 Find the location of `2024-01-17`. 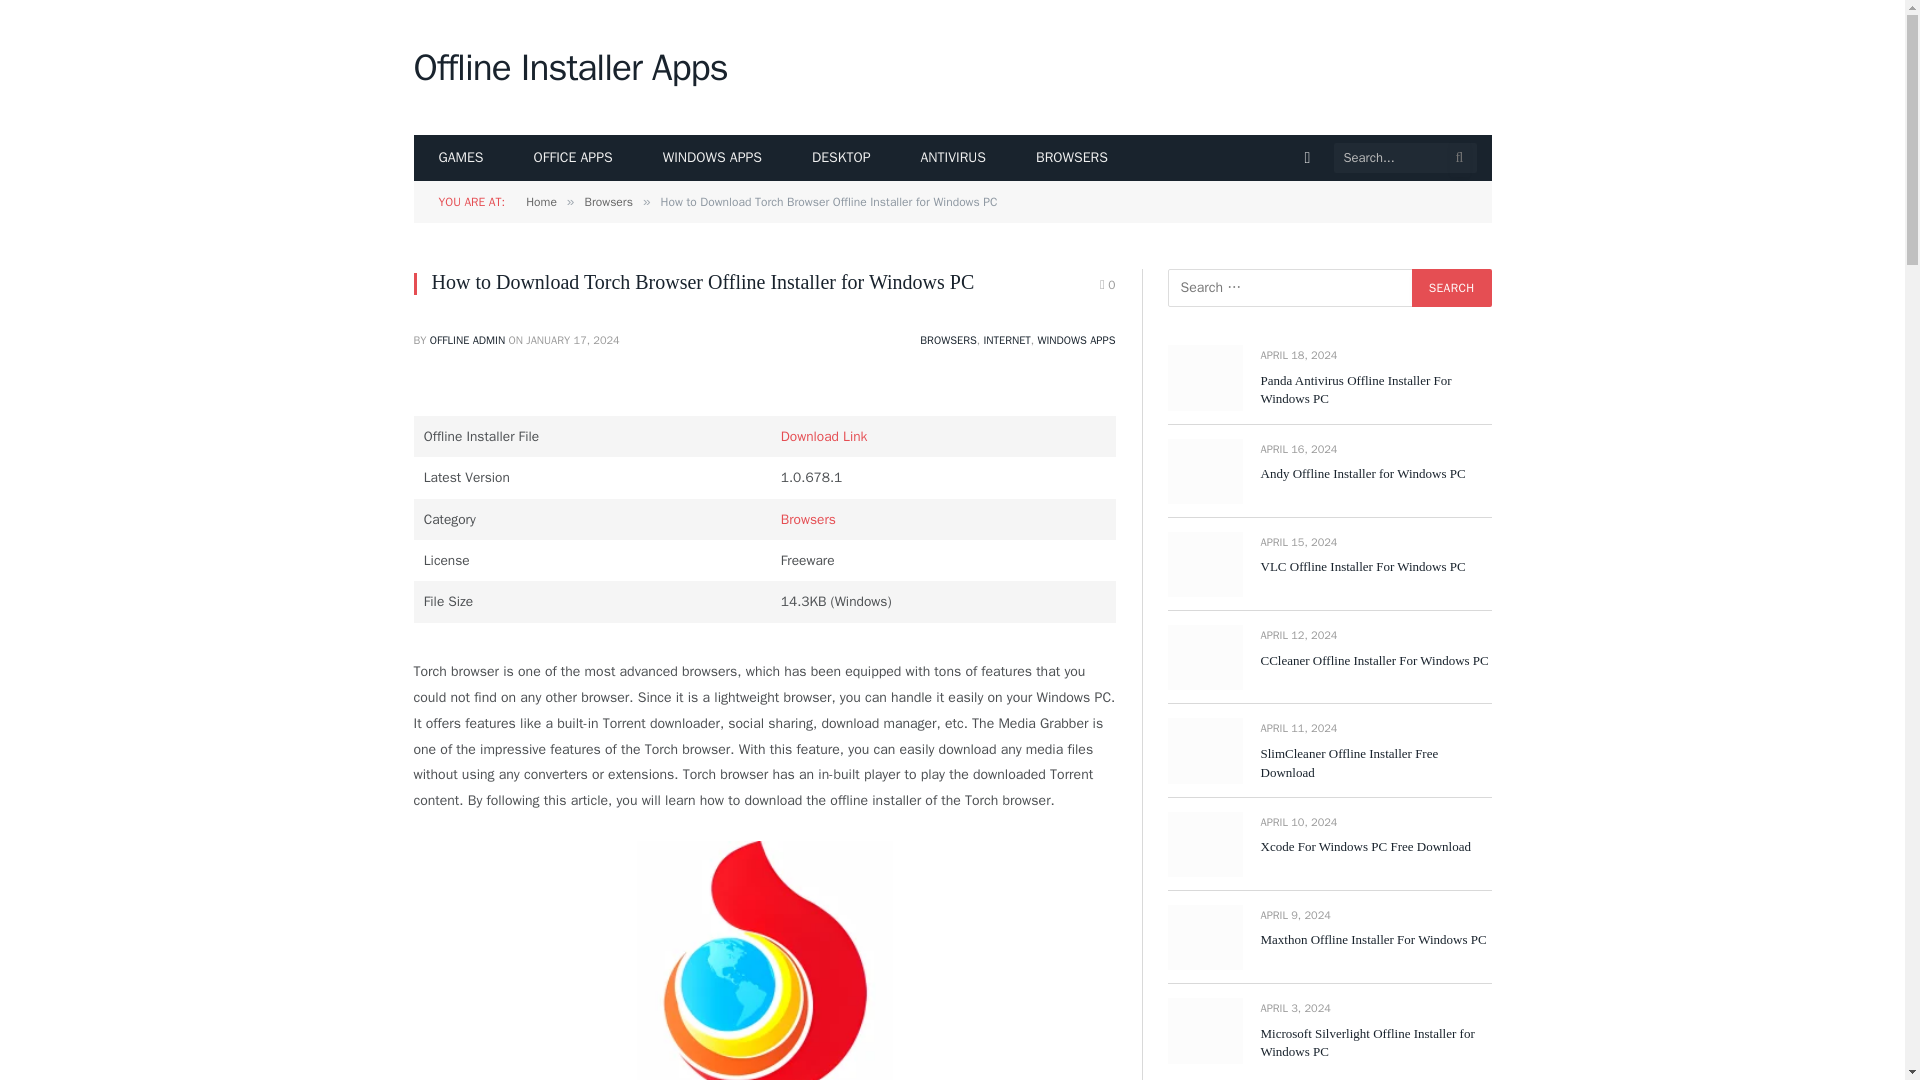

2024-01-17 is located at coordinates (572, 339).